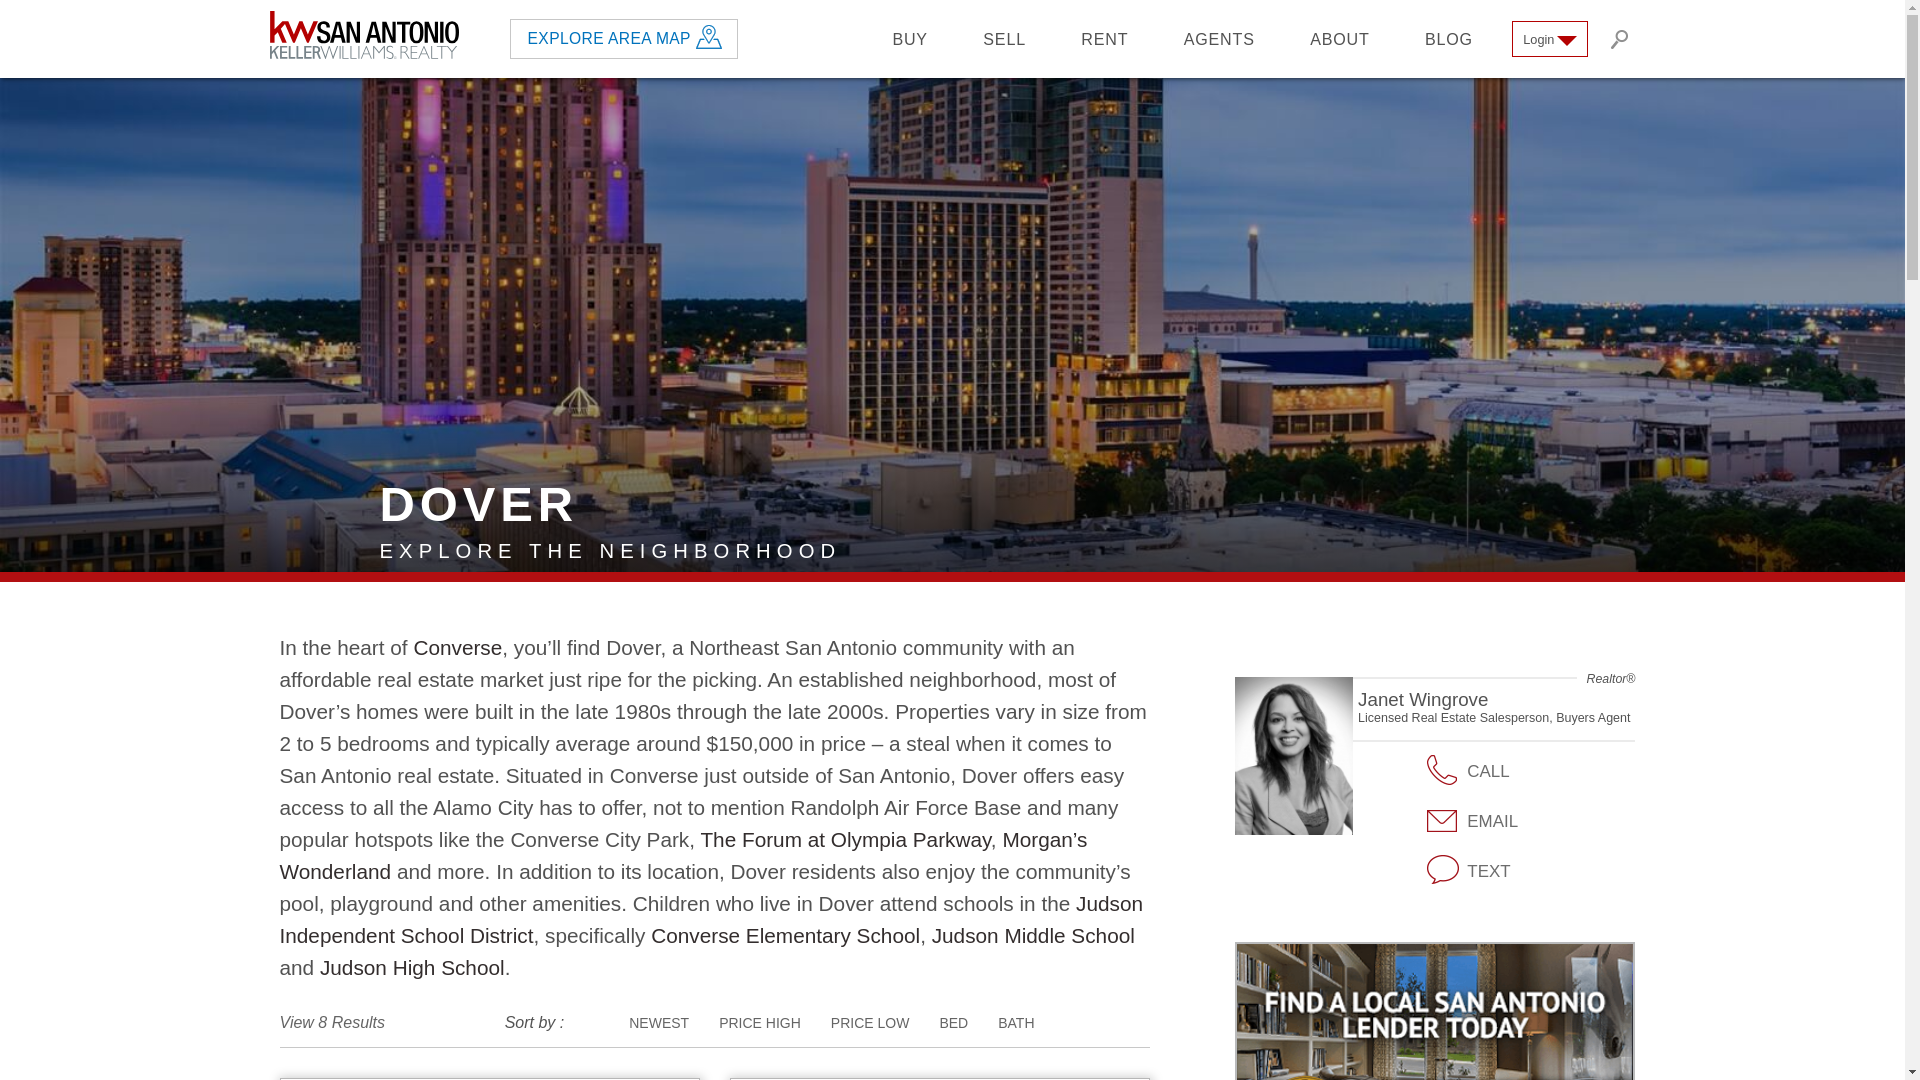 The width and height of the screenshot is (1920, 1080). Describe the element at coordinates (910, 38) in the screenshot. I see `BUY` at that location.